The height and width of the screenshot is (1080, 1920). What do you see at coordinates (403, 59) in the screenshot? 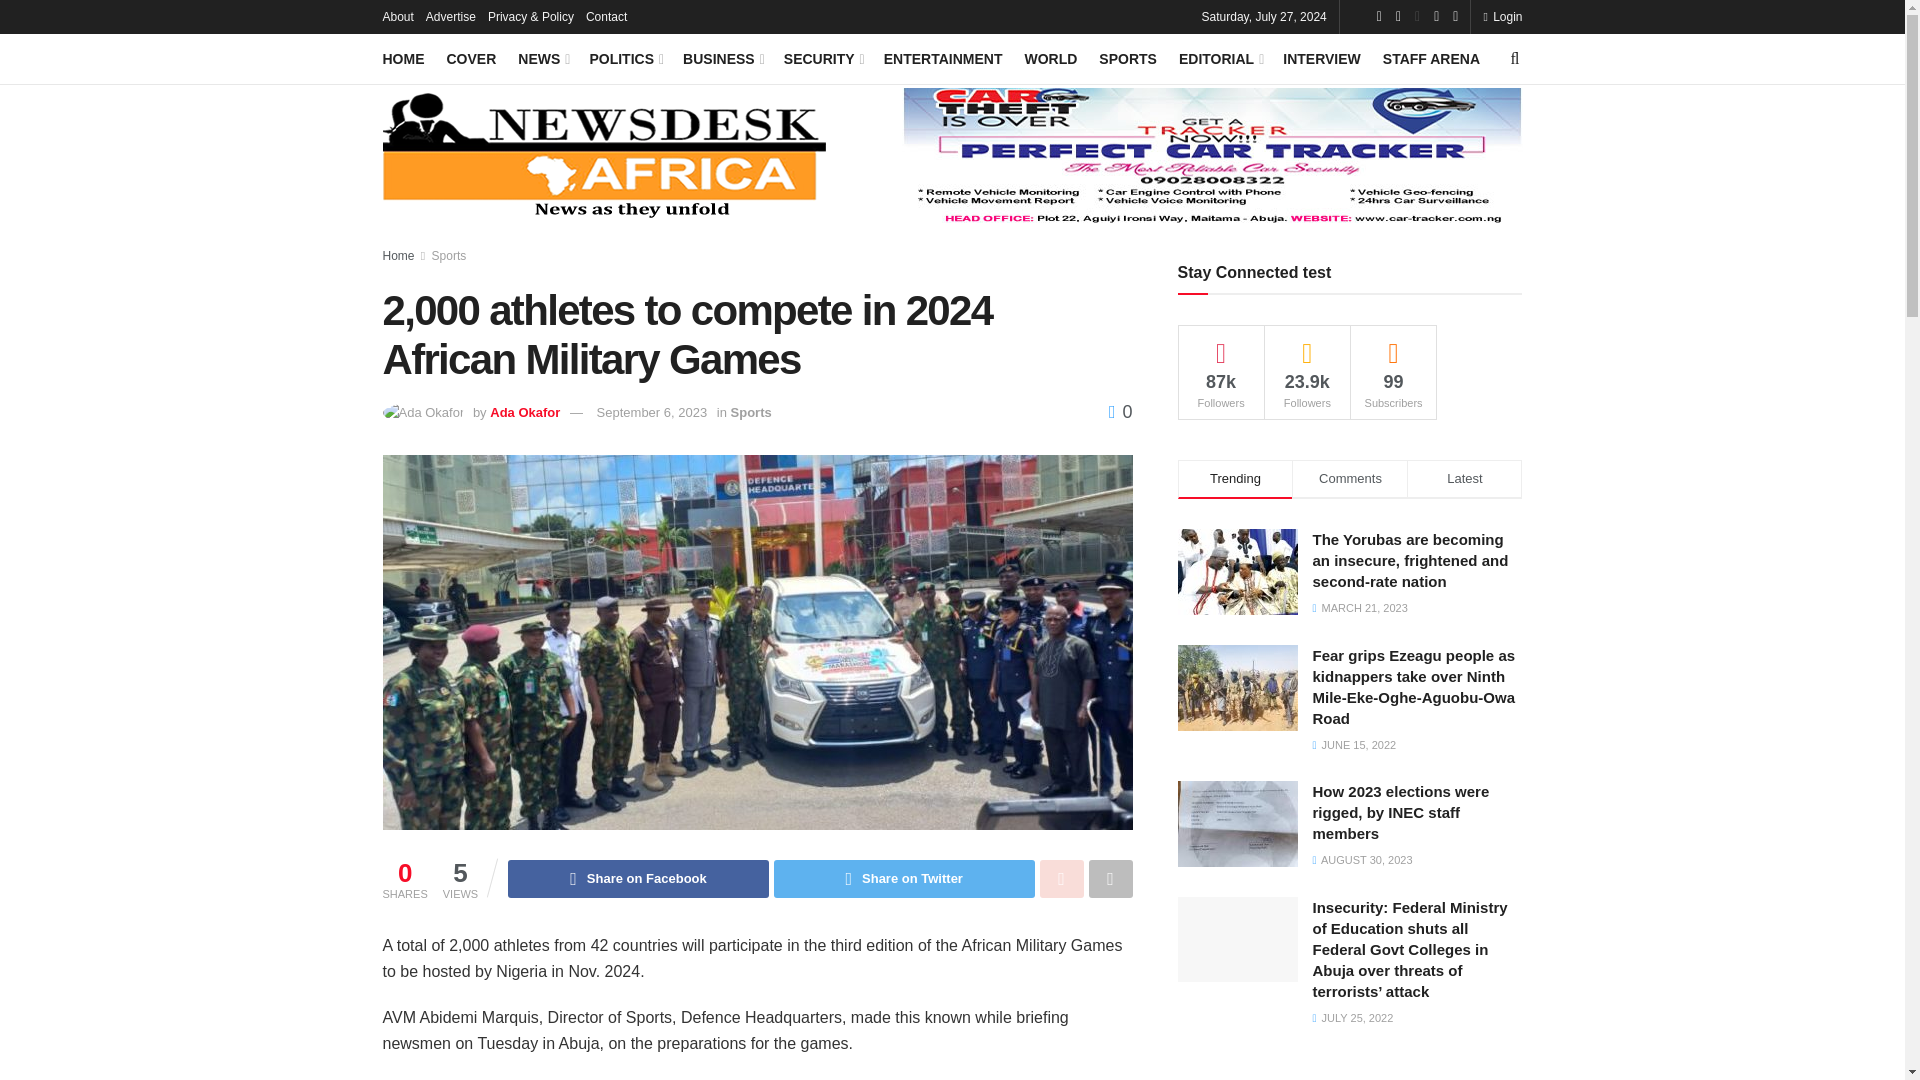
I see `HOME` at bounding box center [403, 59].